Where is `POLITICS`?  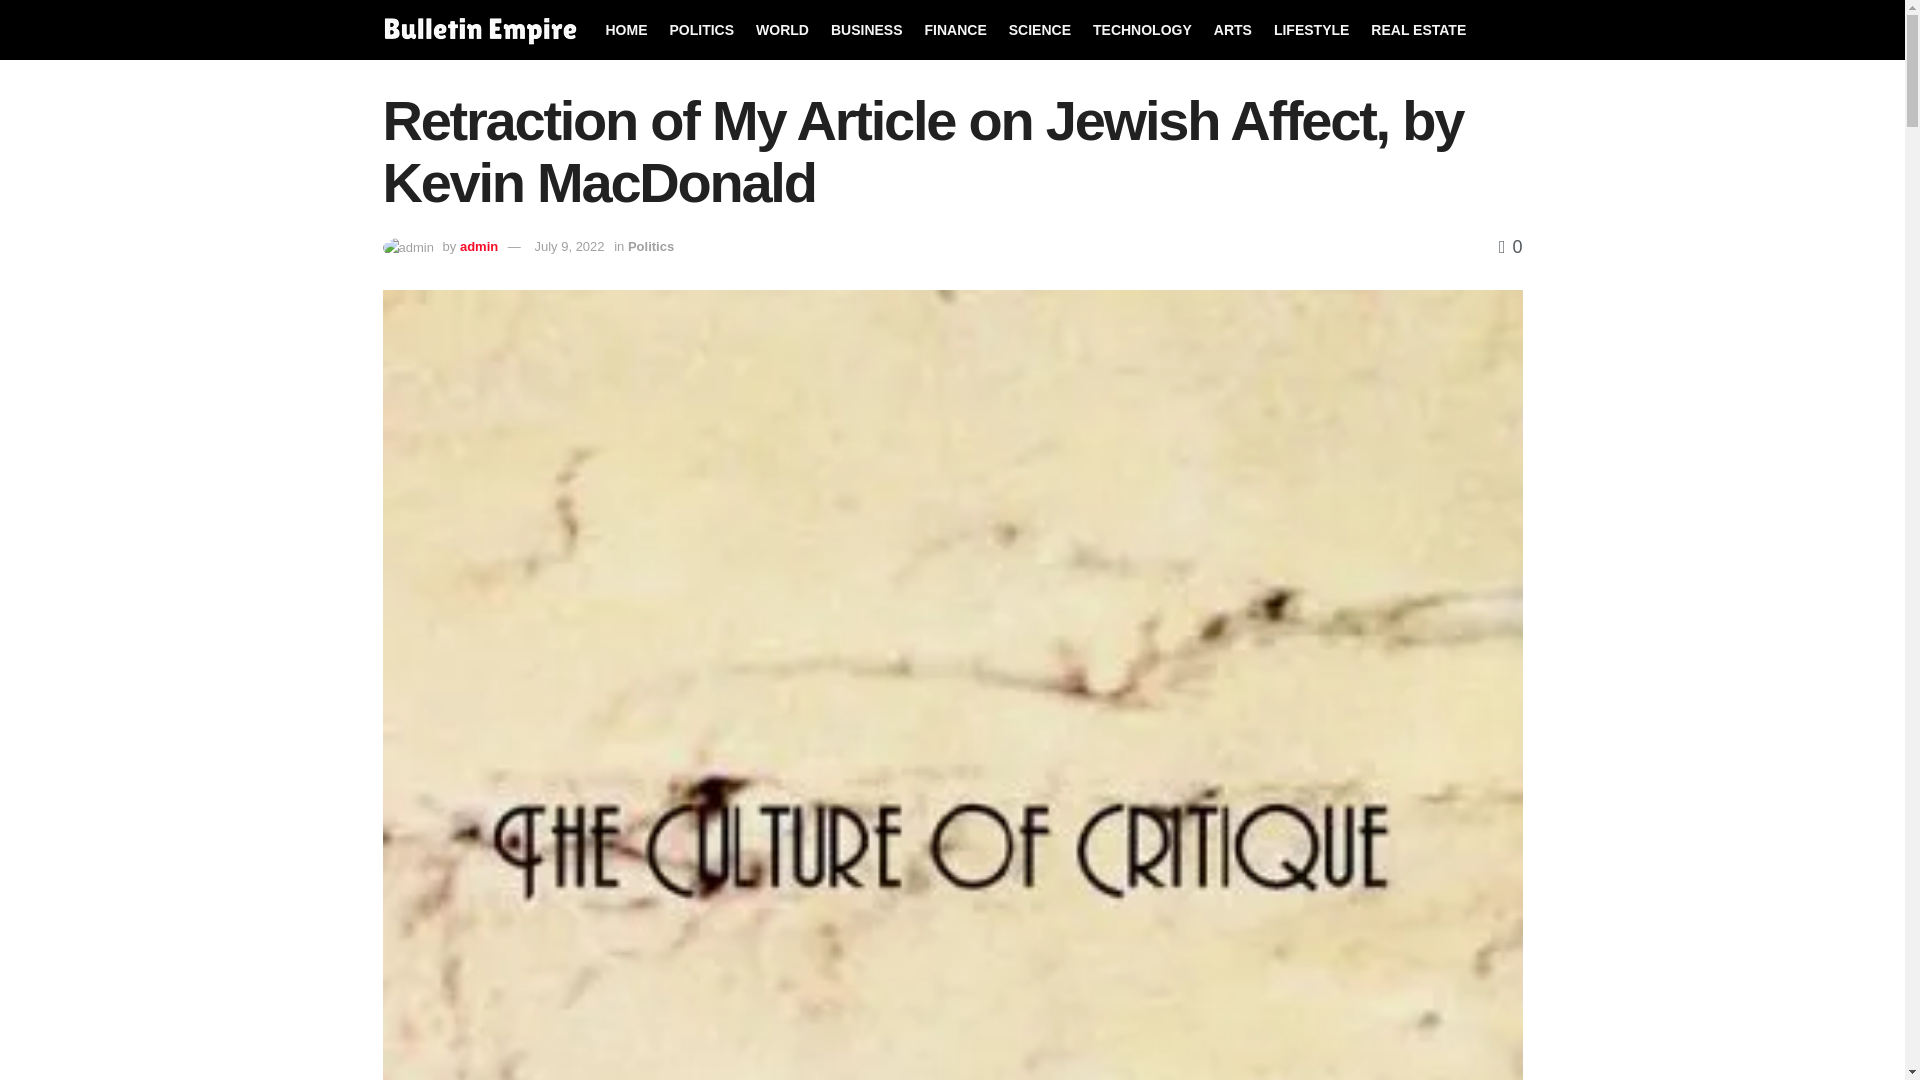
POLITICS is located at coordinates (702, 30).